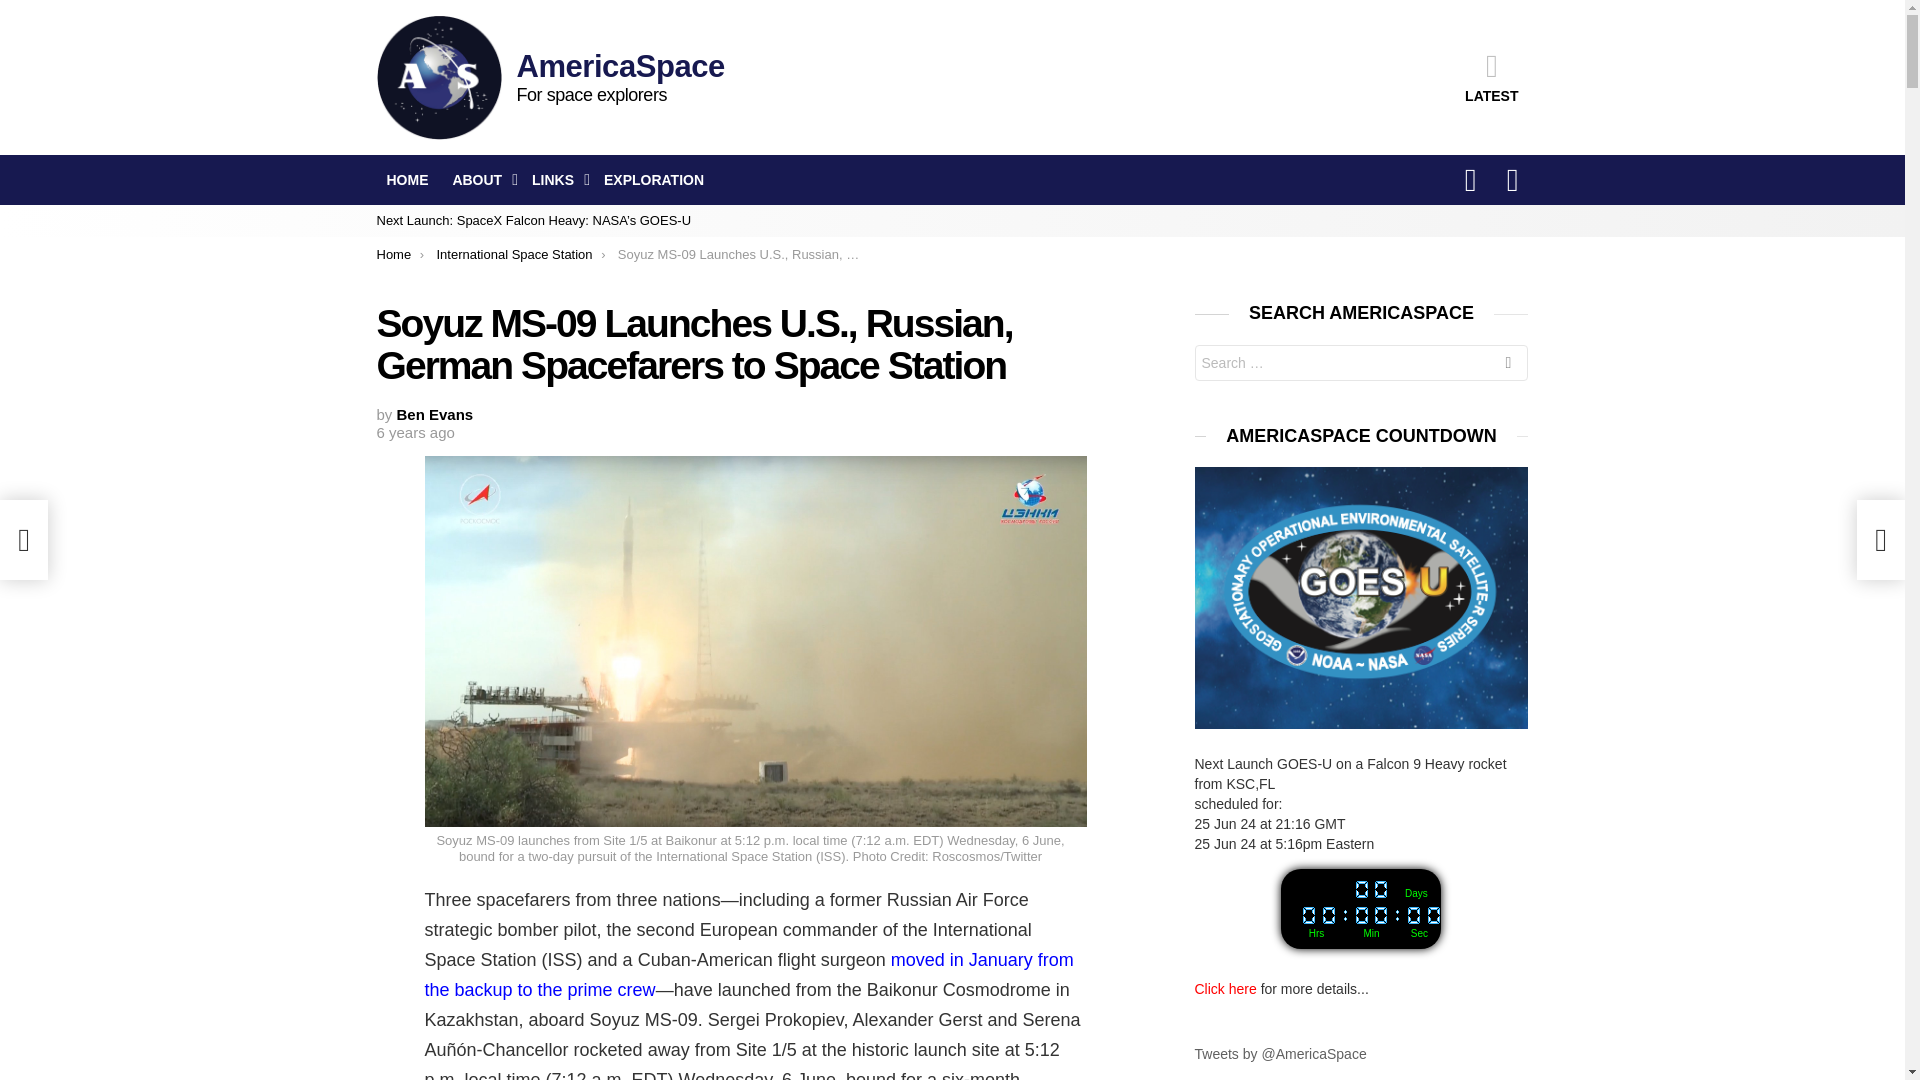 The image size is (1920, 1080). Describe the element at coordinates (414, 432) in the screenshot. I see `June 6, 2018, 7:37 am` at that location.